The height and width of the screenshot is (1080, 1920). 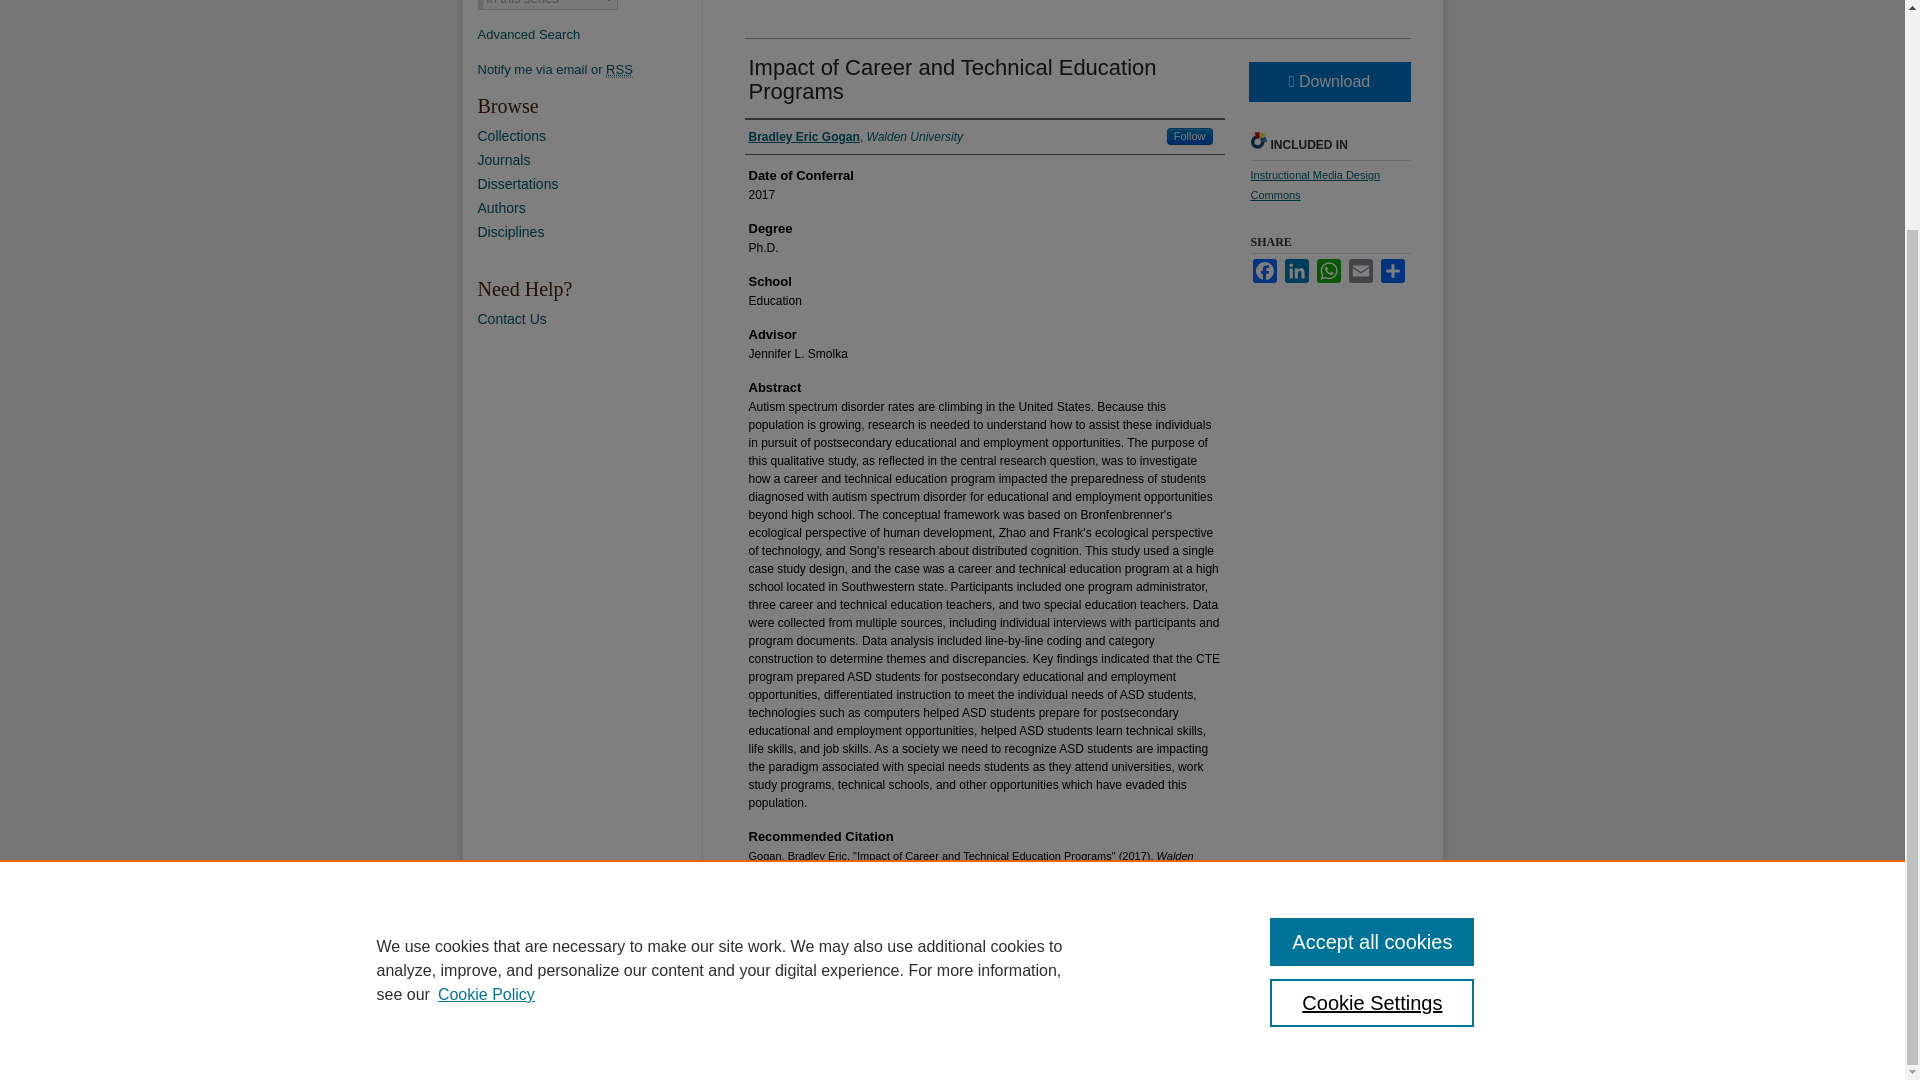 What do you see at coordinates (1328, 81) in the screenshot?
I see `Download` at bounding box center [1328, 81].